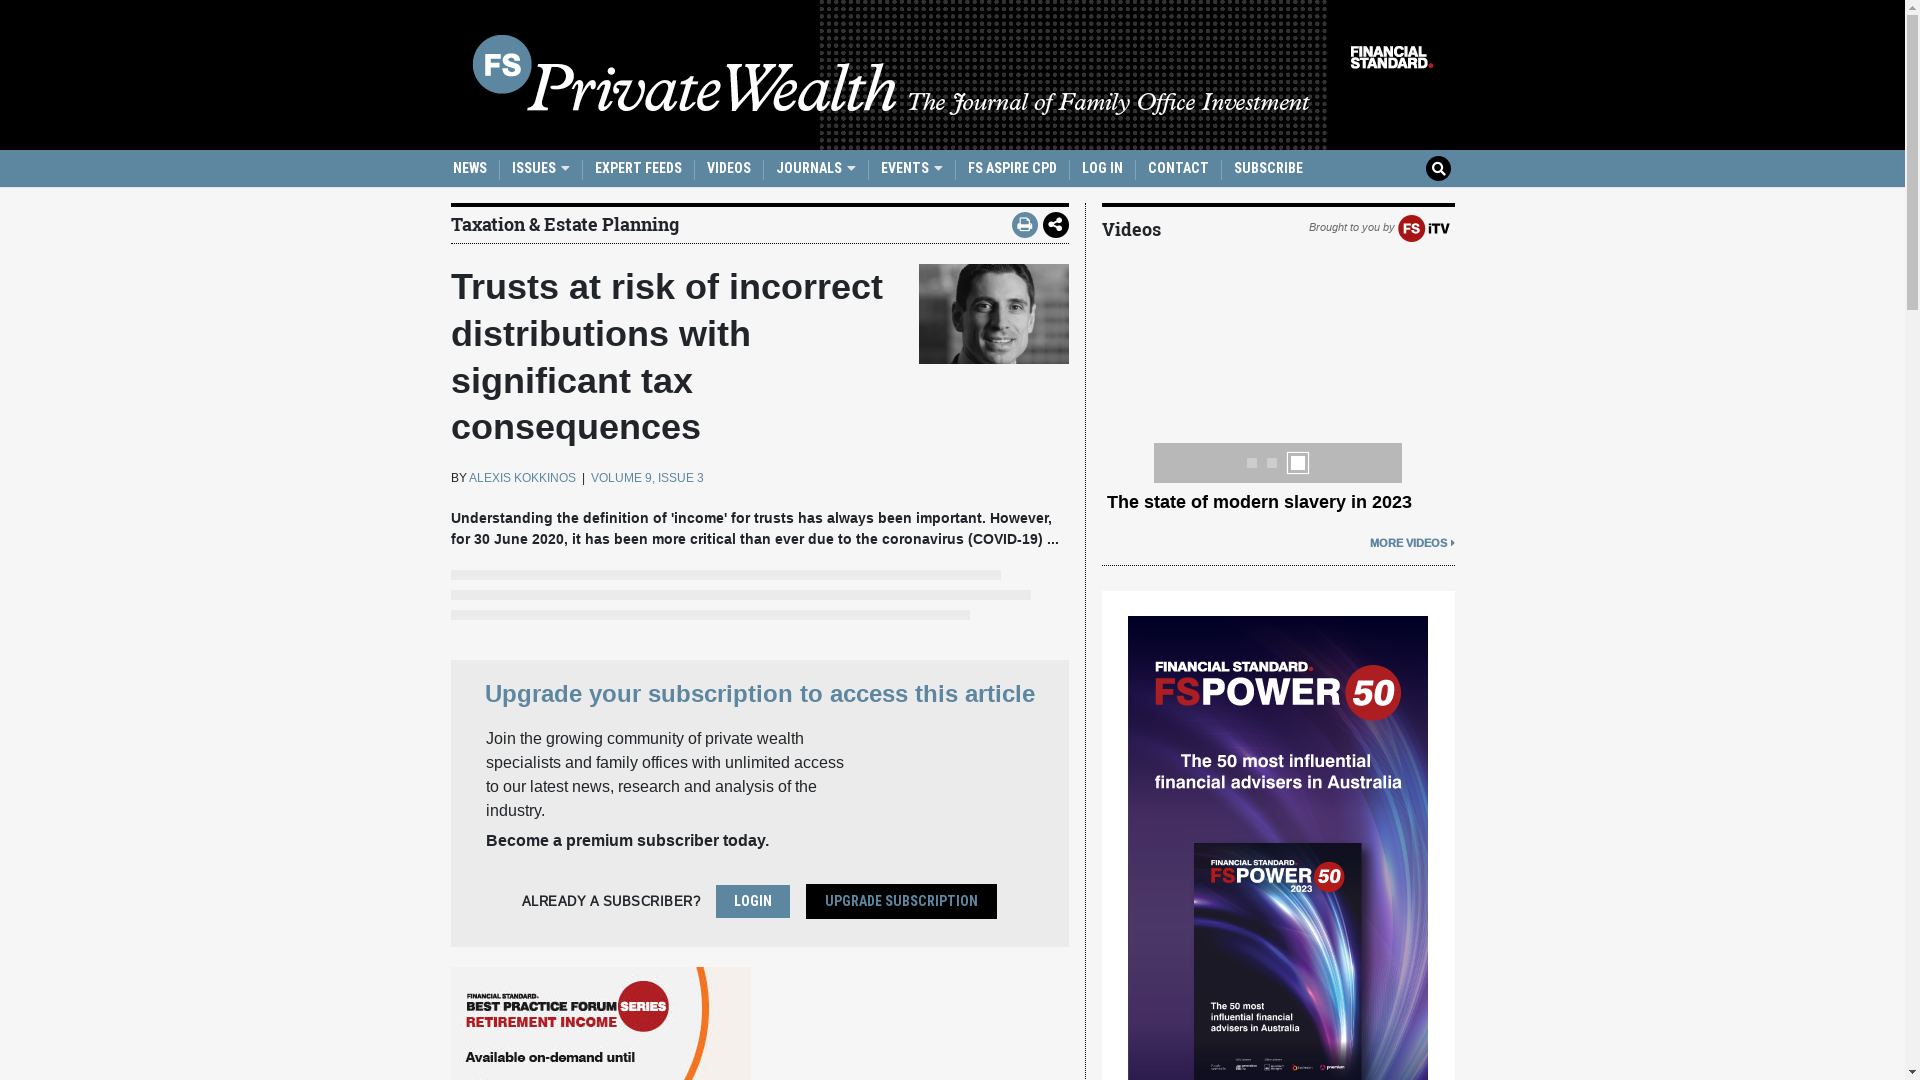 Image resolution: width=1920 pixels, height=1080 pixels. Describe the element at coordinates (902, 902) in the screenshot. I see `UPGRADE SUBSCRIPTION` at that location.